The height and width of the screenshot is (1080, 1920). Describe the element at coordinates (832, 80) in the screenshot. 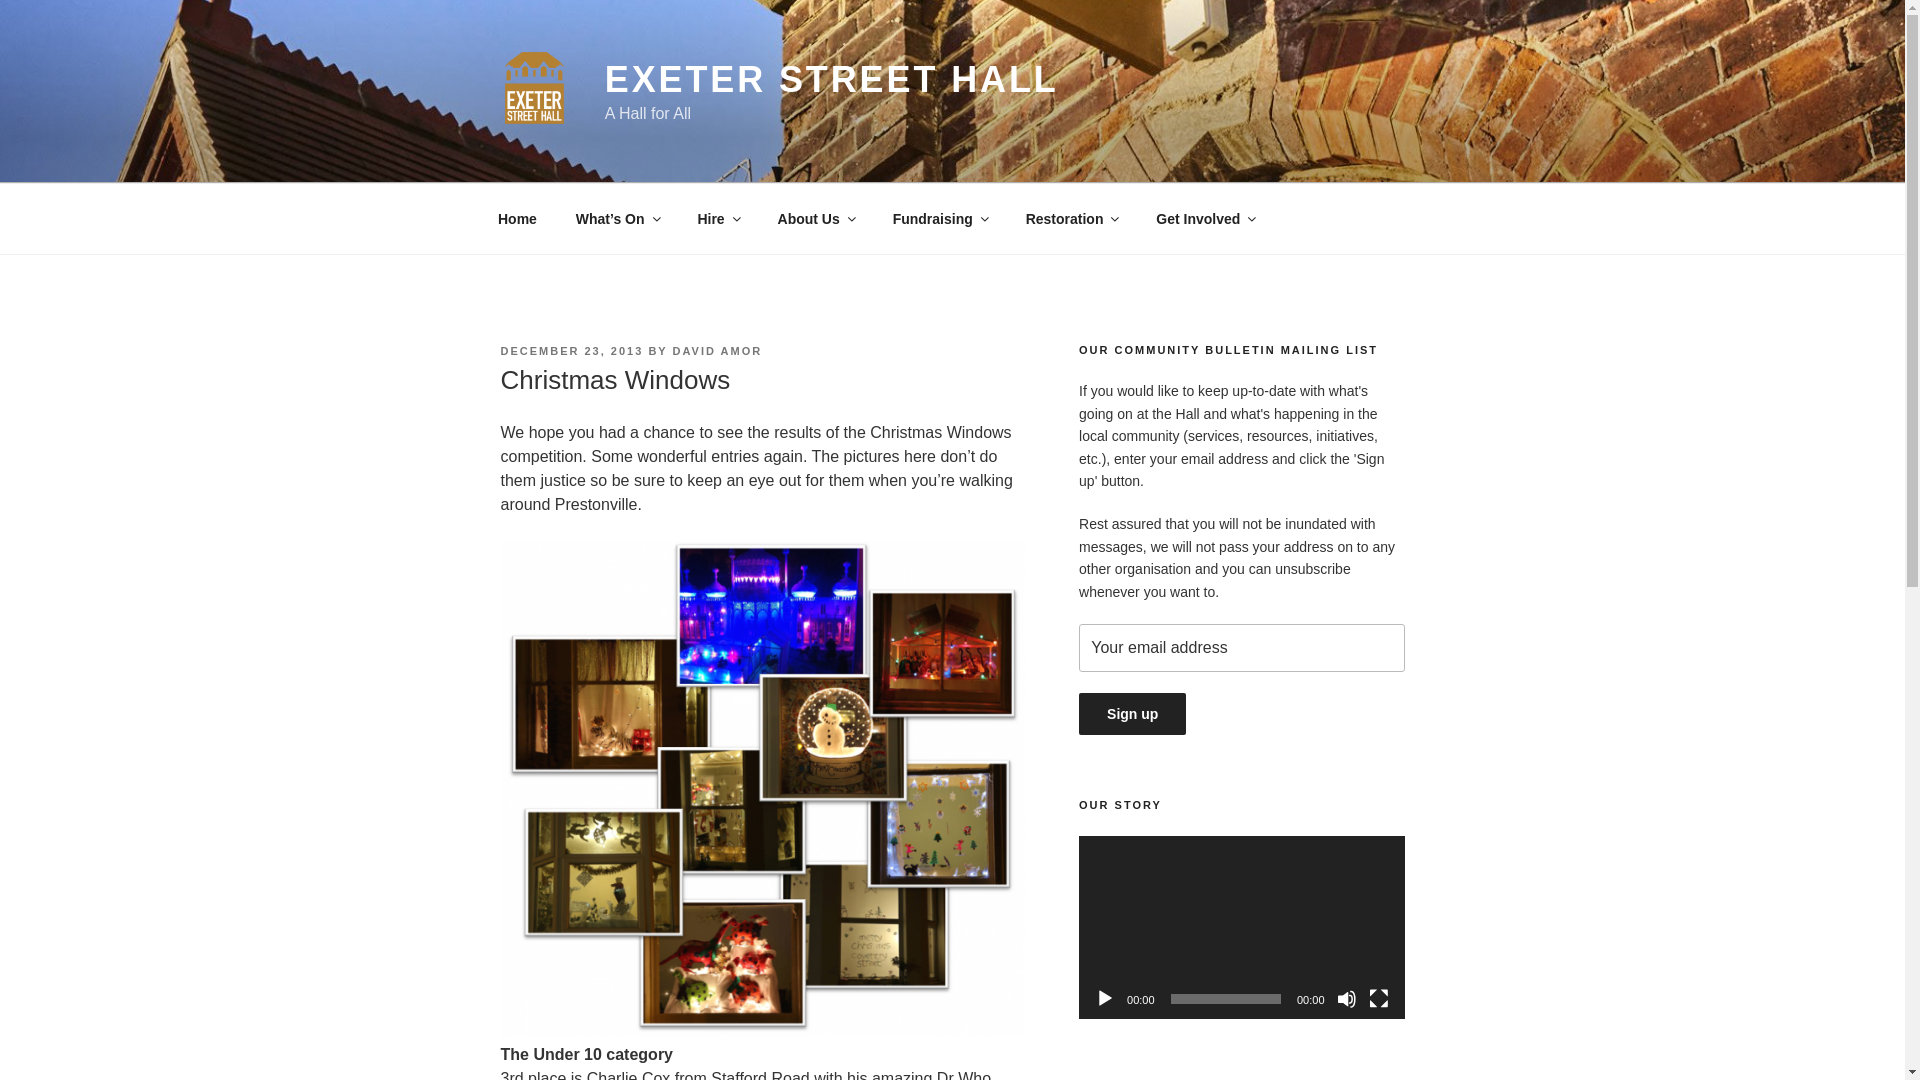

I see `EXETER STREET HALL` at that location.